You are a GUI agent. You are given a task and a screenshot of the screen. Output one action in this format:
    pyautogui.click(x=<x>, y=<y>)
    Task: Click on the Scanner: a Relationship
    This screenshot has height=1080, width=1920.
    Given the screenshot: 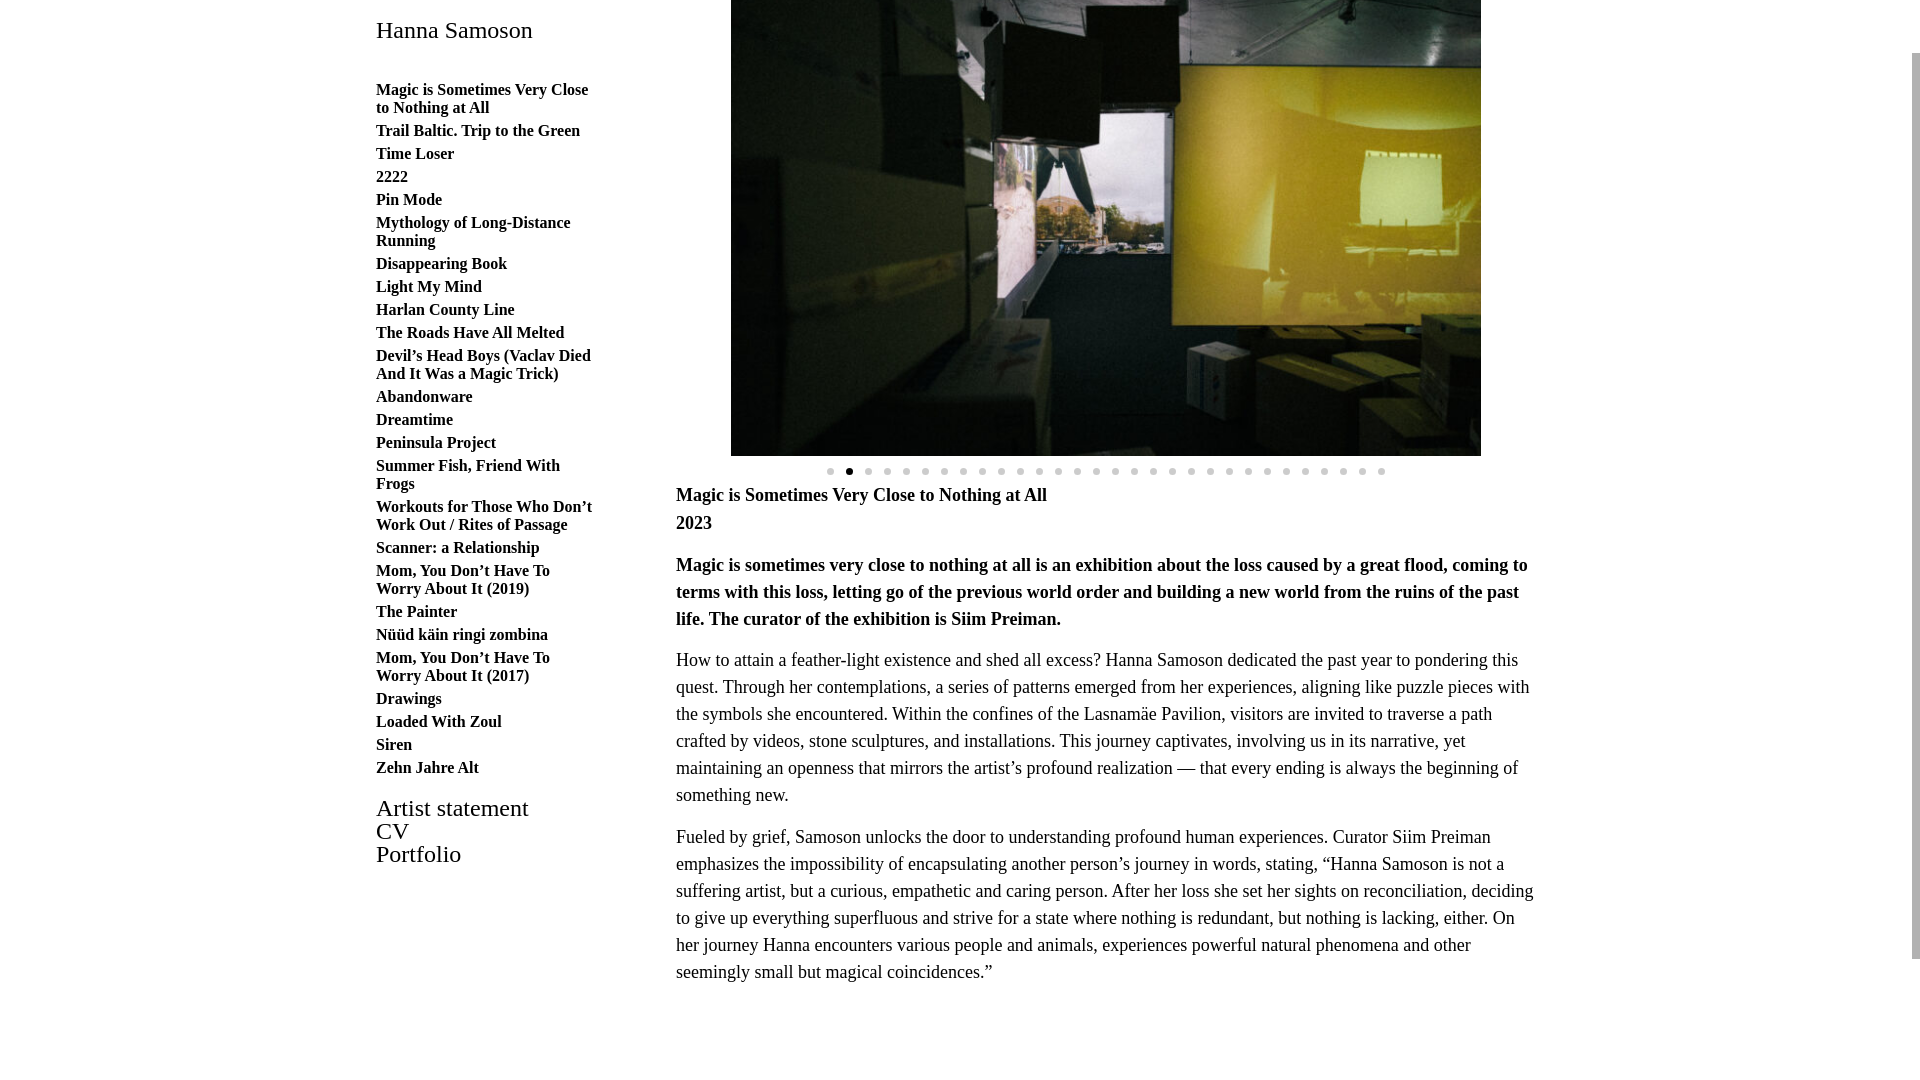 What is the action you would take?
    pyautogui.click(x=458, y=484)
    